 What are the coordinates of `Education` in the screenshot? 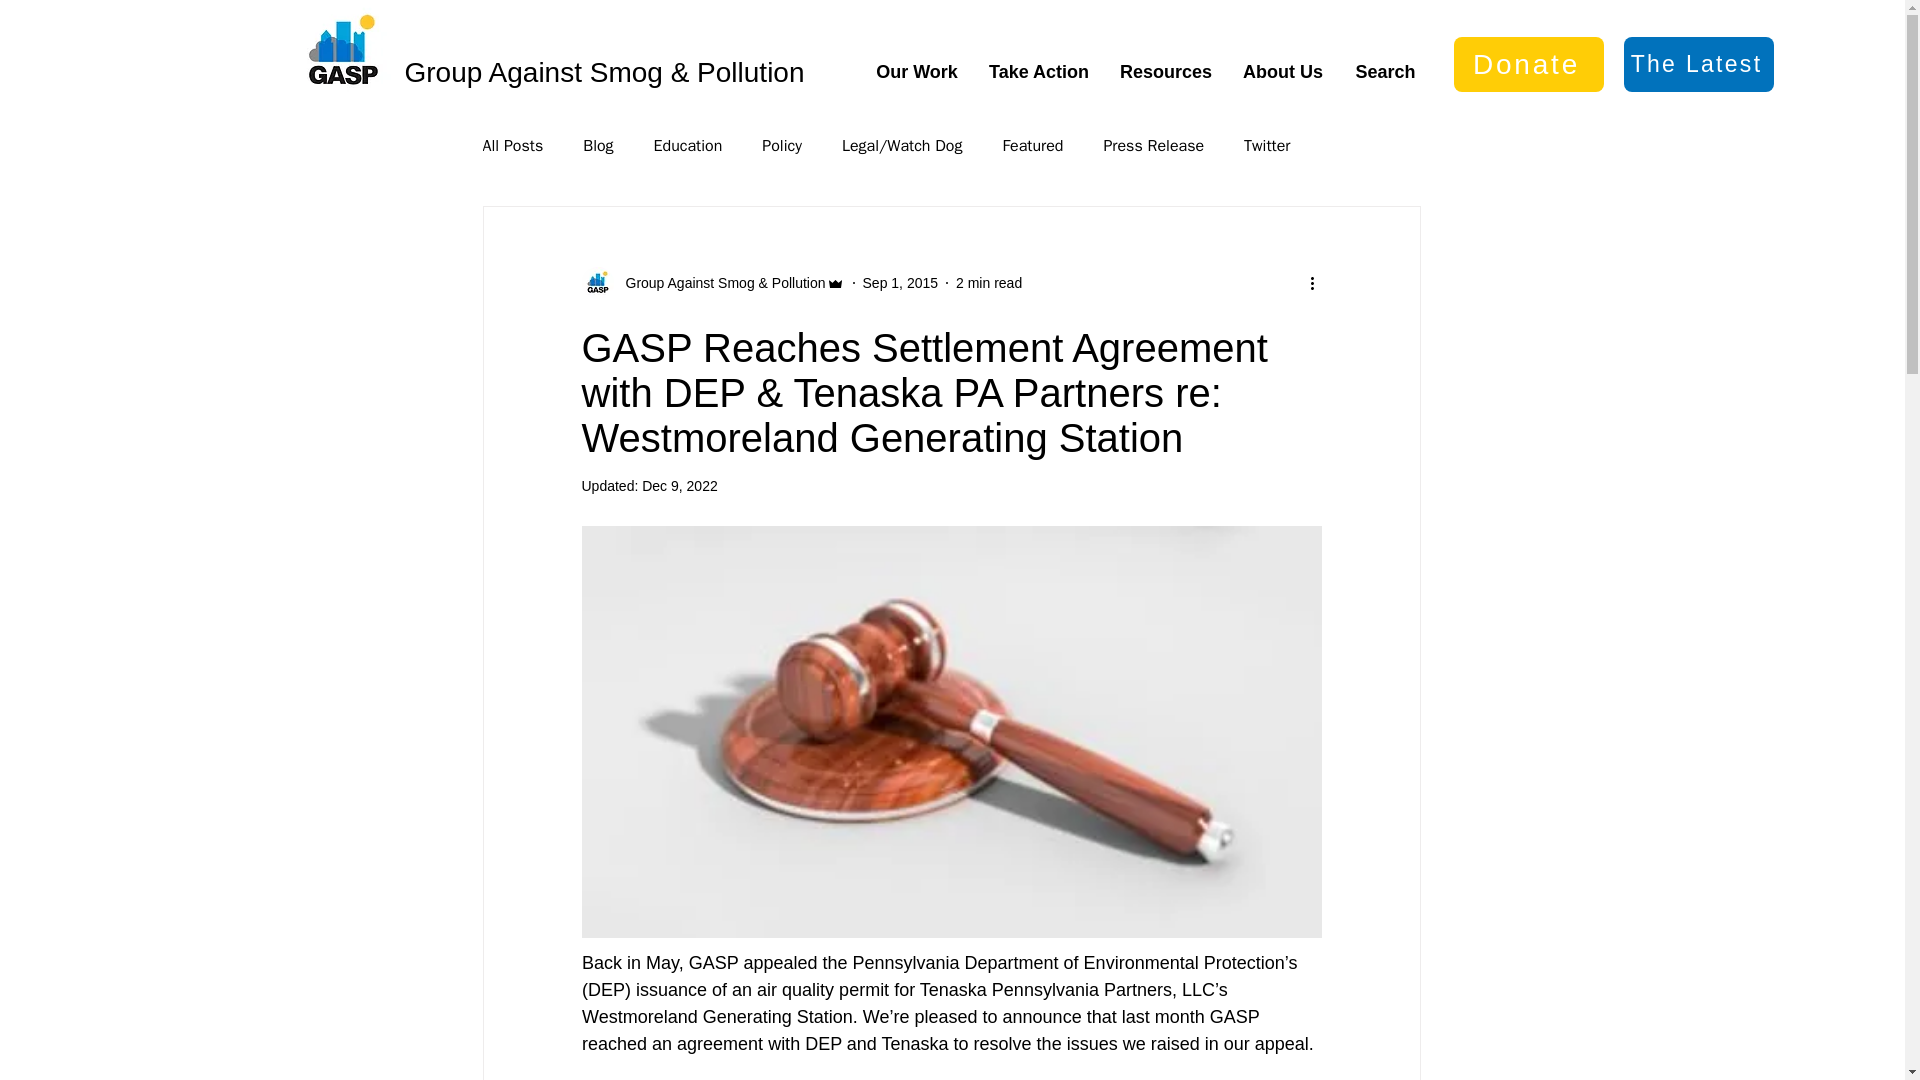 It's located at (688, 146).